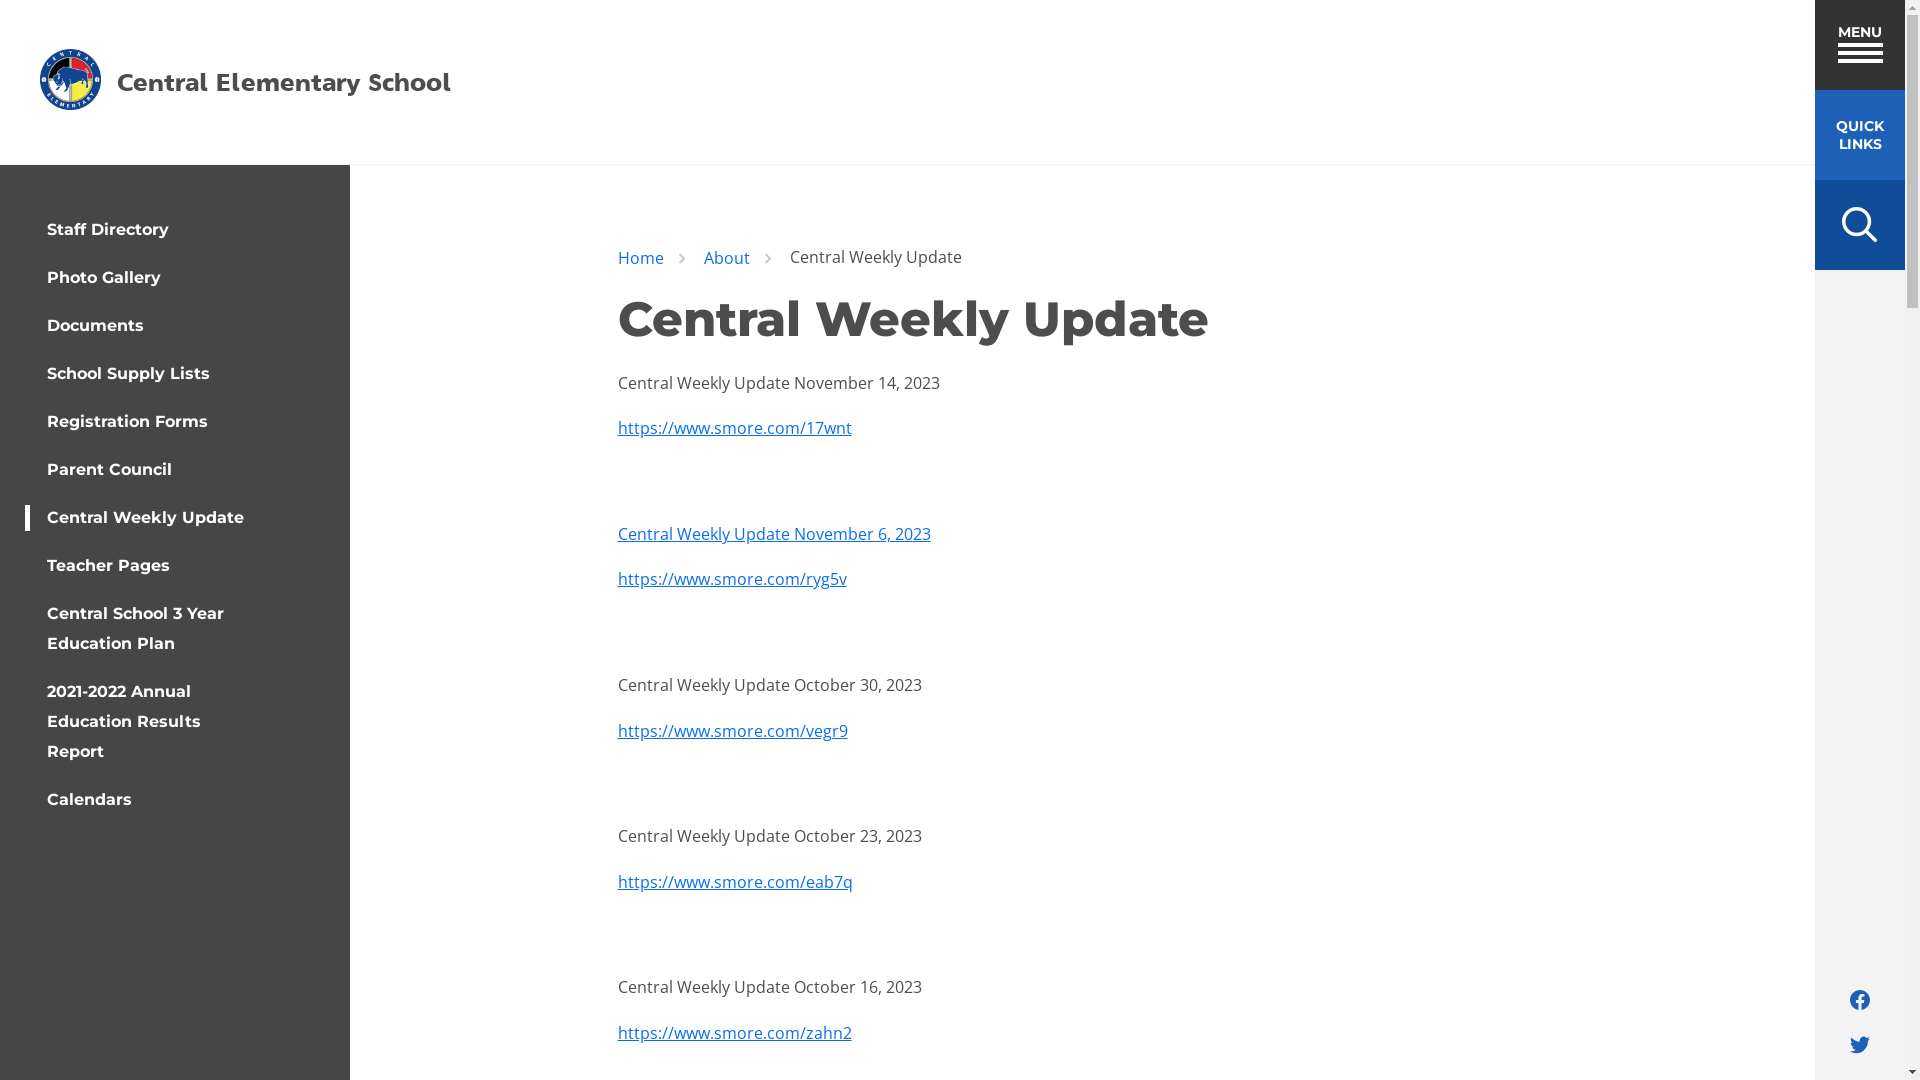 This screenshot has height=1080, width=1920. Describe the element at coordinates (1860, 135) in the screenshot. I see `QUICK LINKS` at that location.